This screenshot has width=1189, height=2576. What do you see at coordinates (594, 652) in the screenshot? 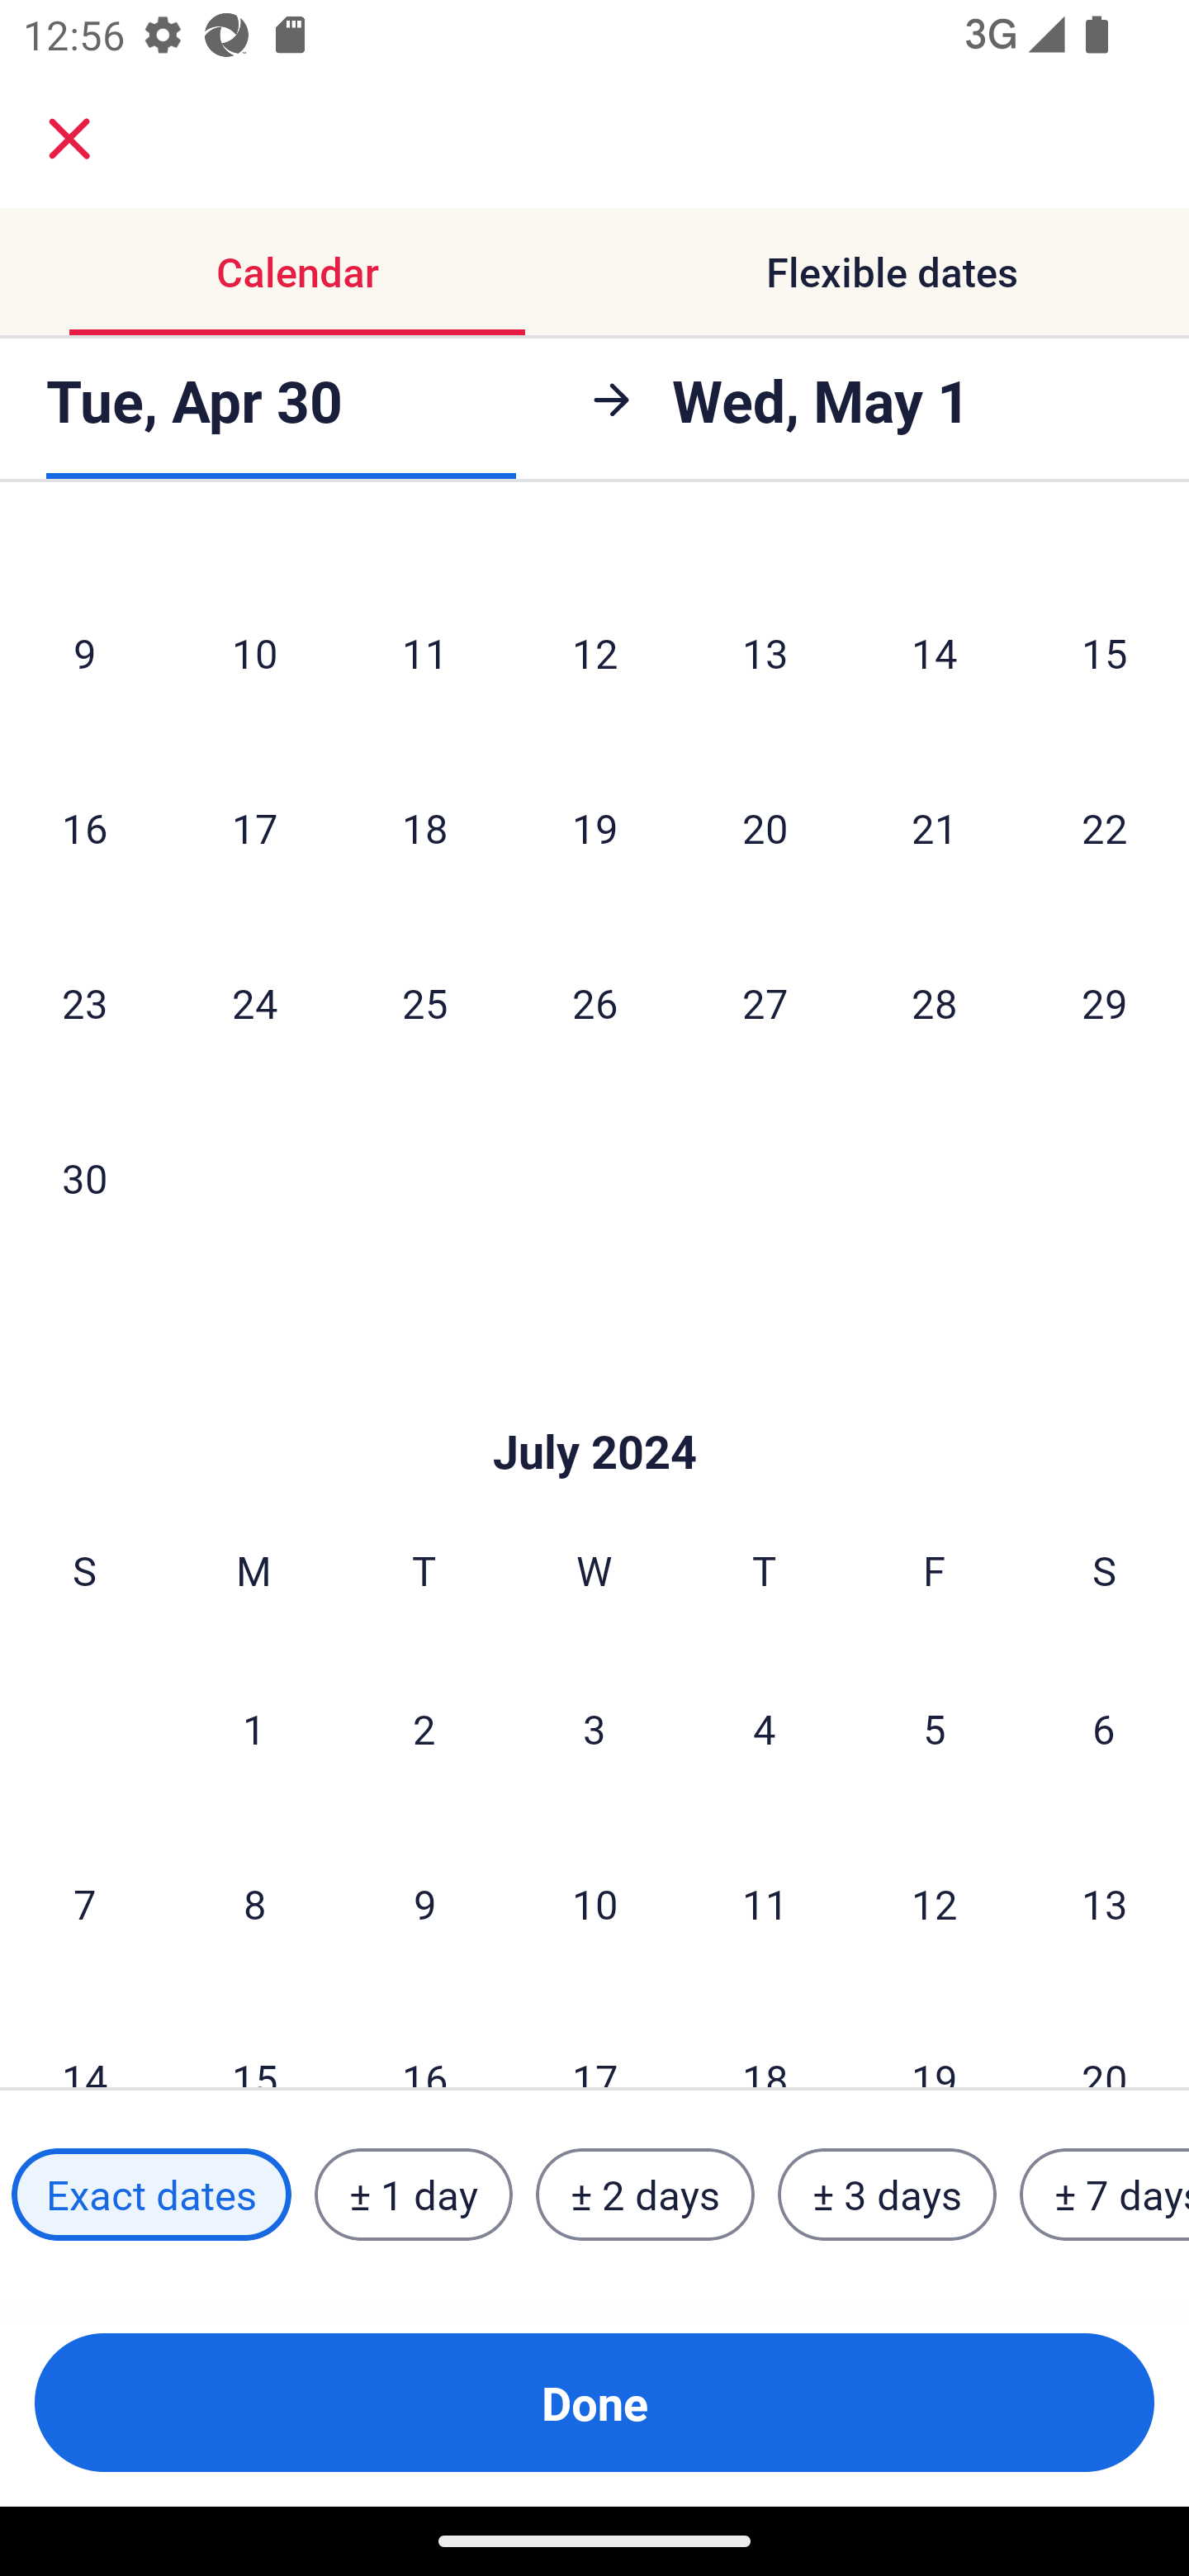
I see `12 Wednesday, June 12, 2024` at bounding box center [594, 652].